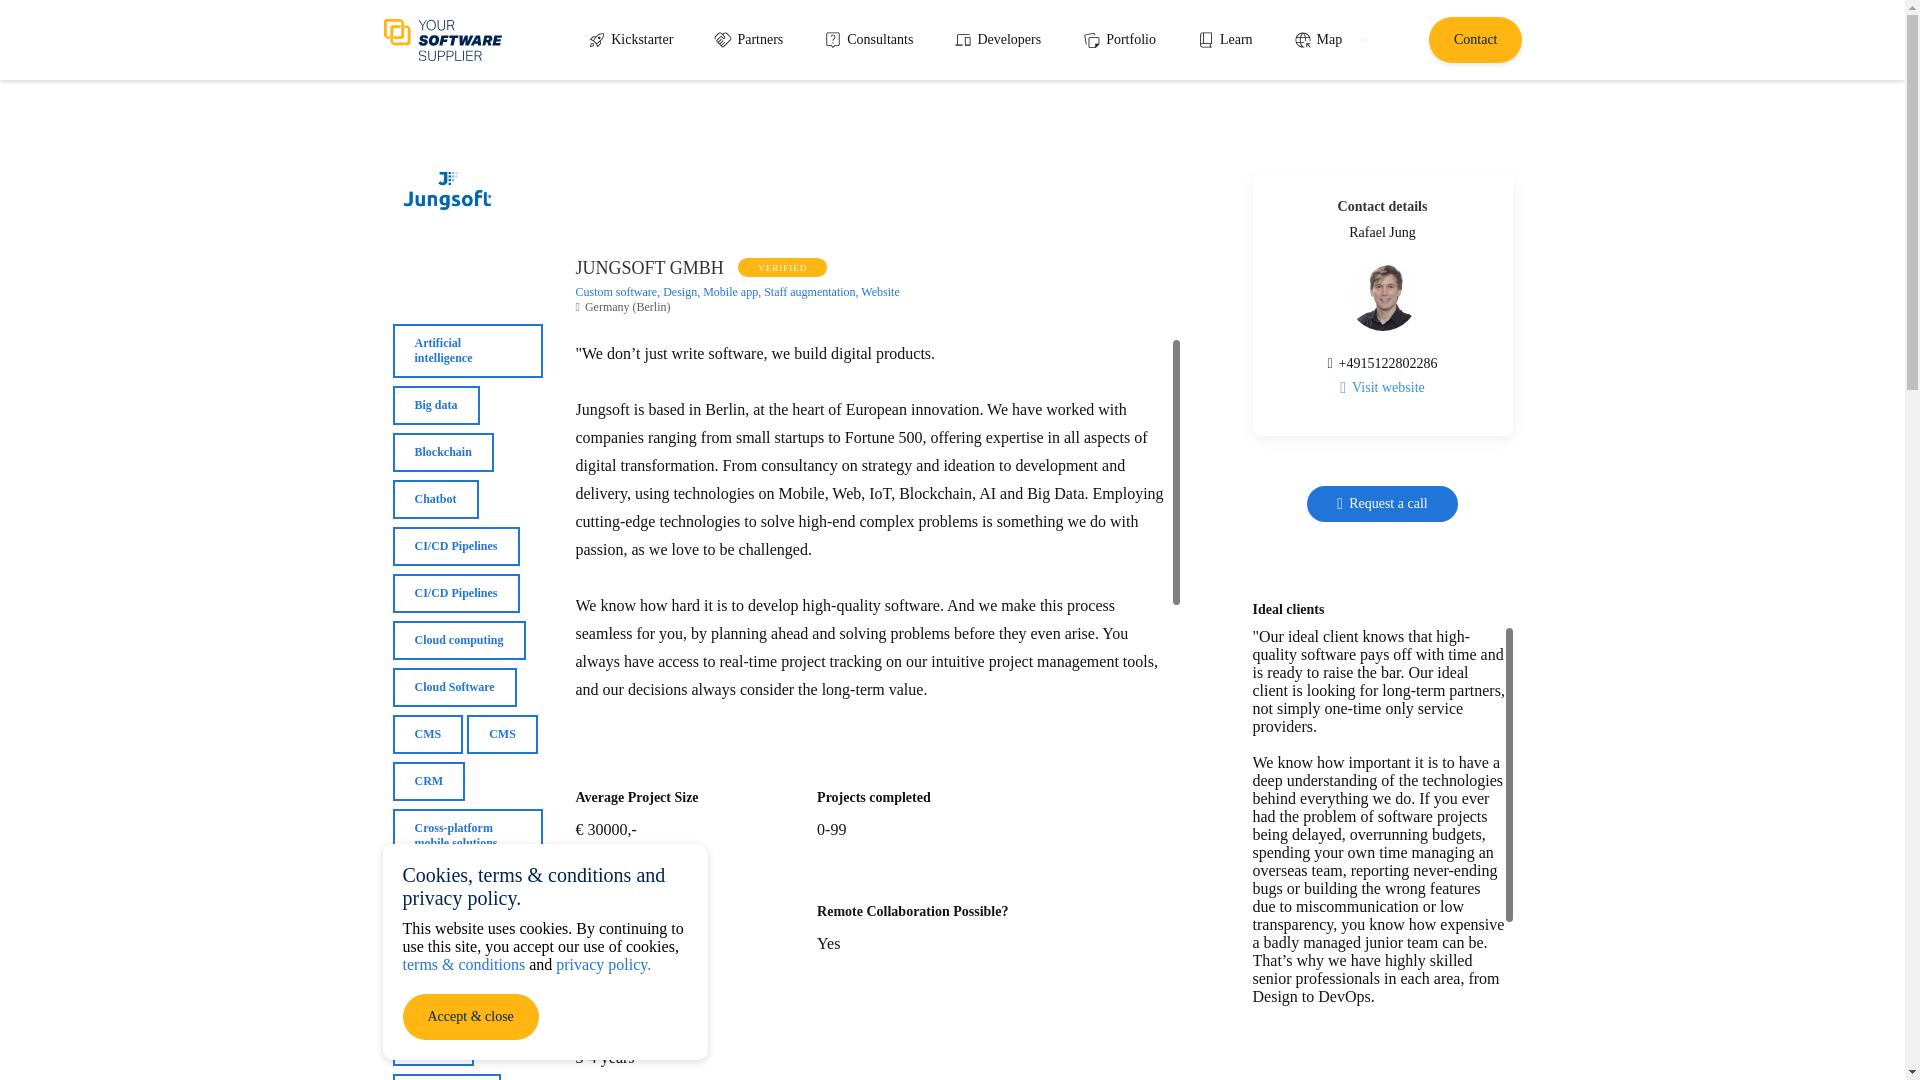 This screenshot has height=1080, width=1920. What do you see at coordinates (1317, 40) in the screenshot?
I see `Map` at bounding box center [1317, 40].